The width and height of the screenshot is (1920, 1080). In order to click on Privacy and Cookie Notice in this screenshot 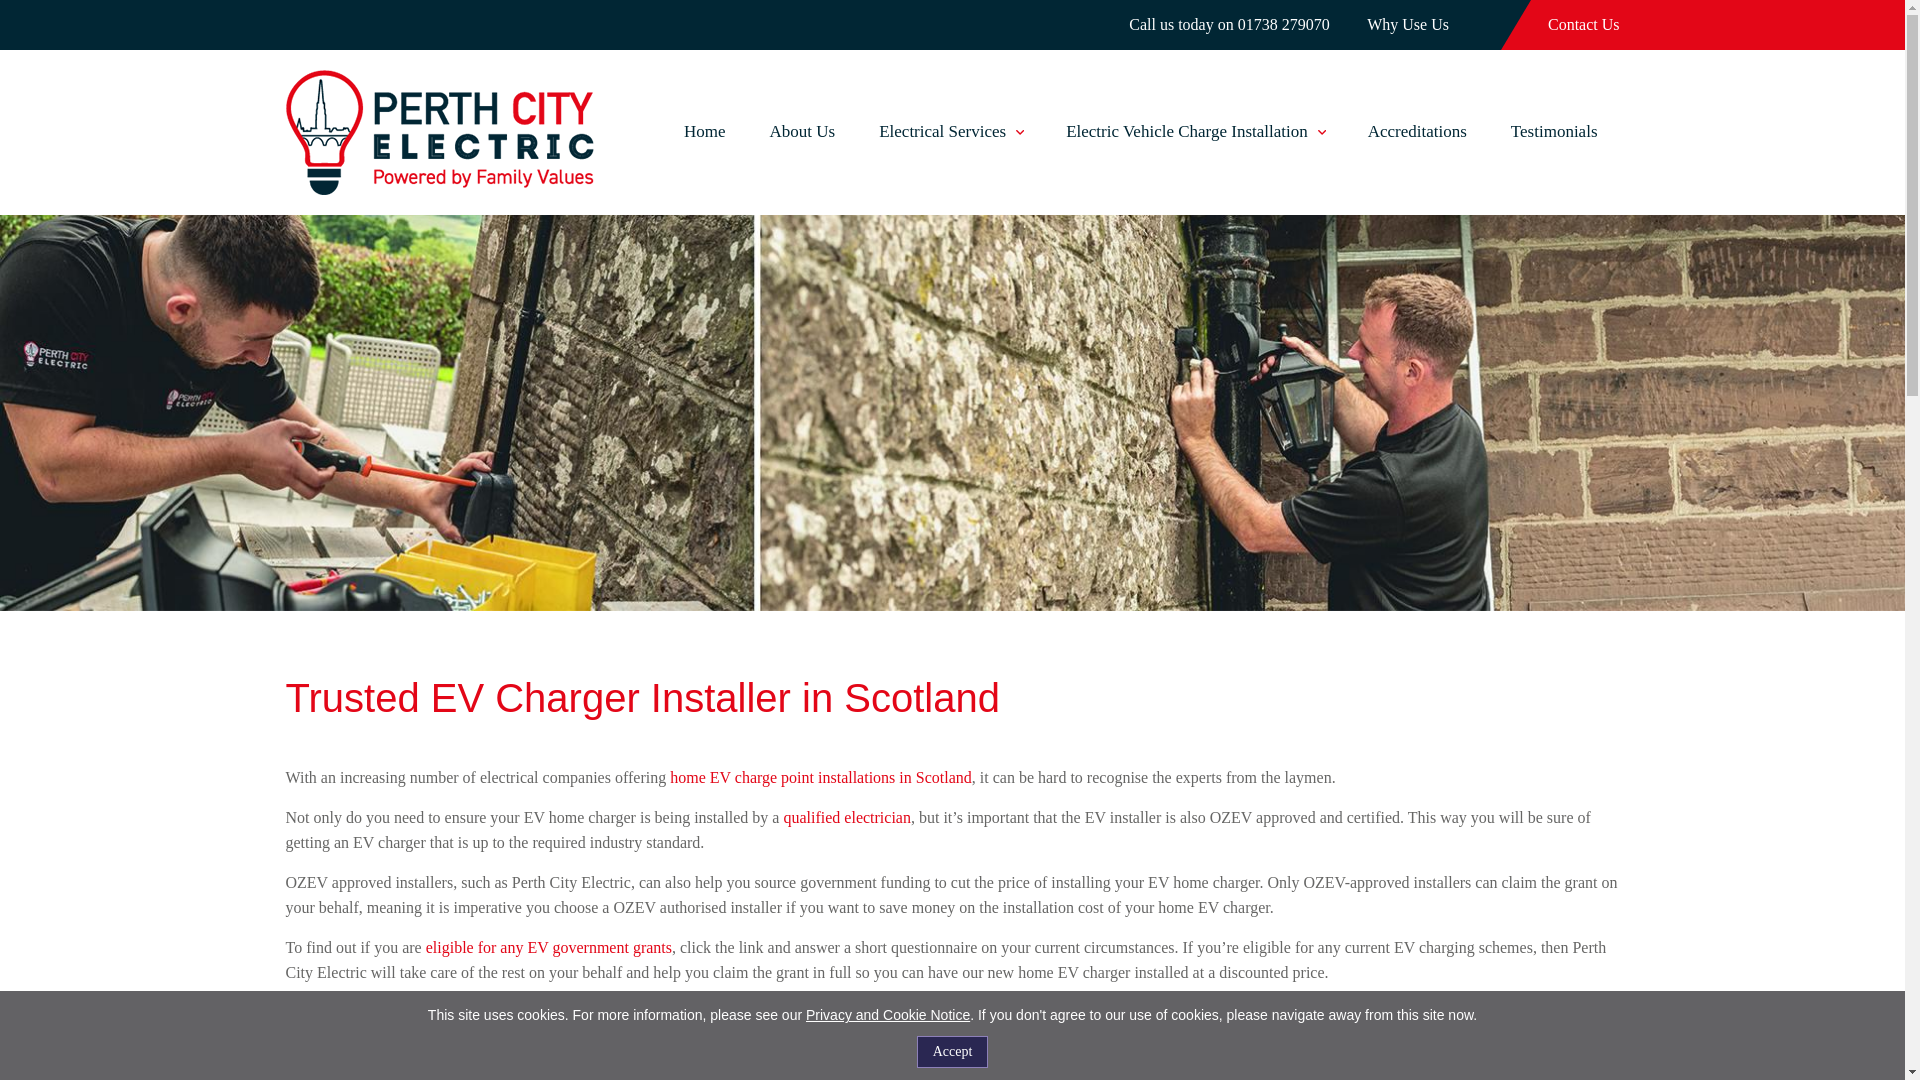, I will do `click(888, 1014)`.